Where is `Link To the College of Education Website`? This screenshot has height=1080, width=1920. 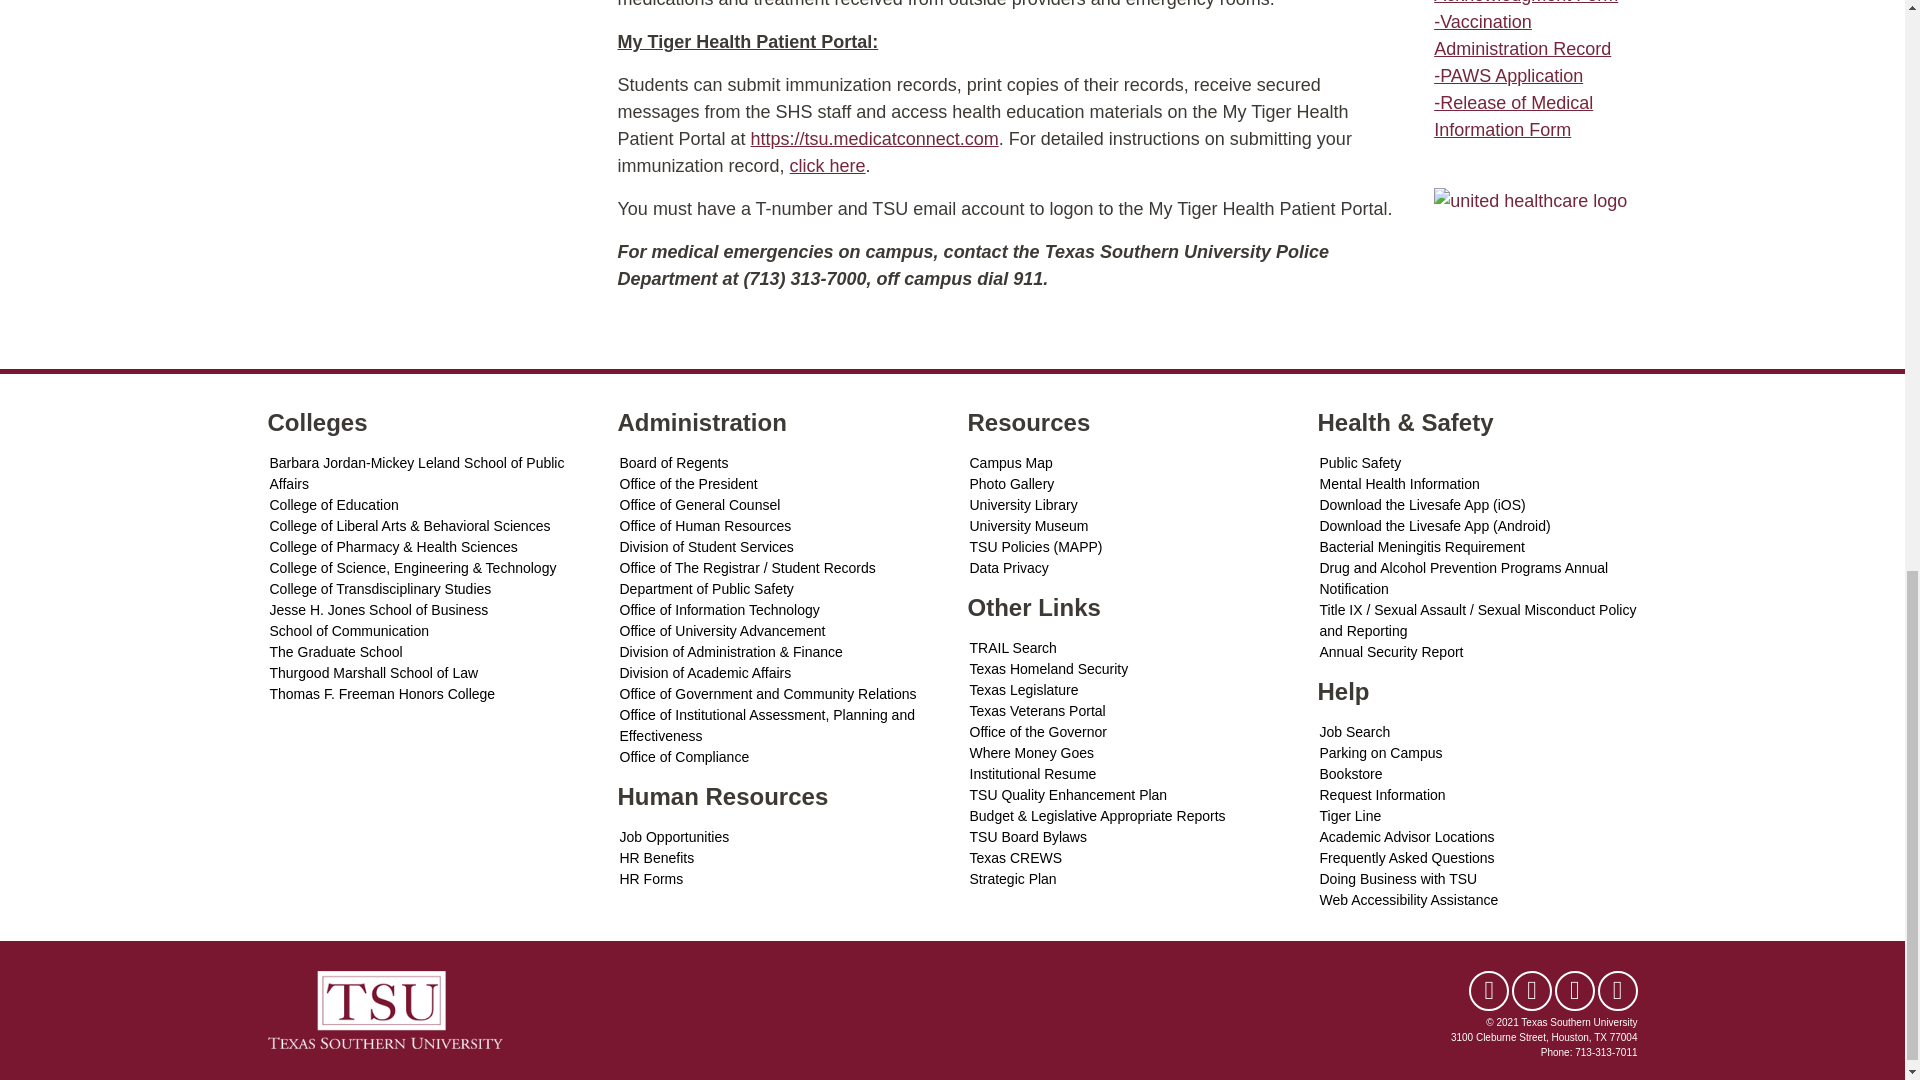 Link To the College of Education Website is located at coordinates (428, 505).